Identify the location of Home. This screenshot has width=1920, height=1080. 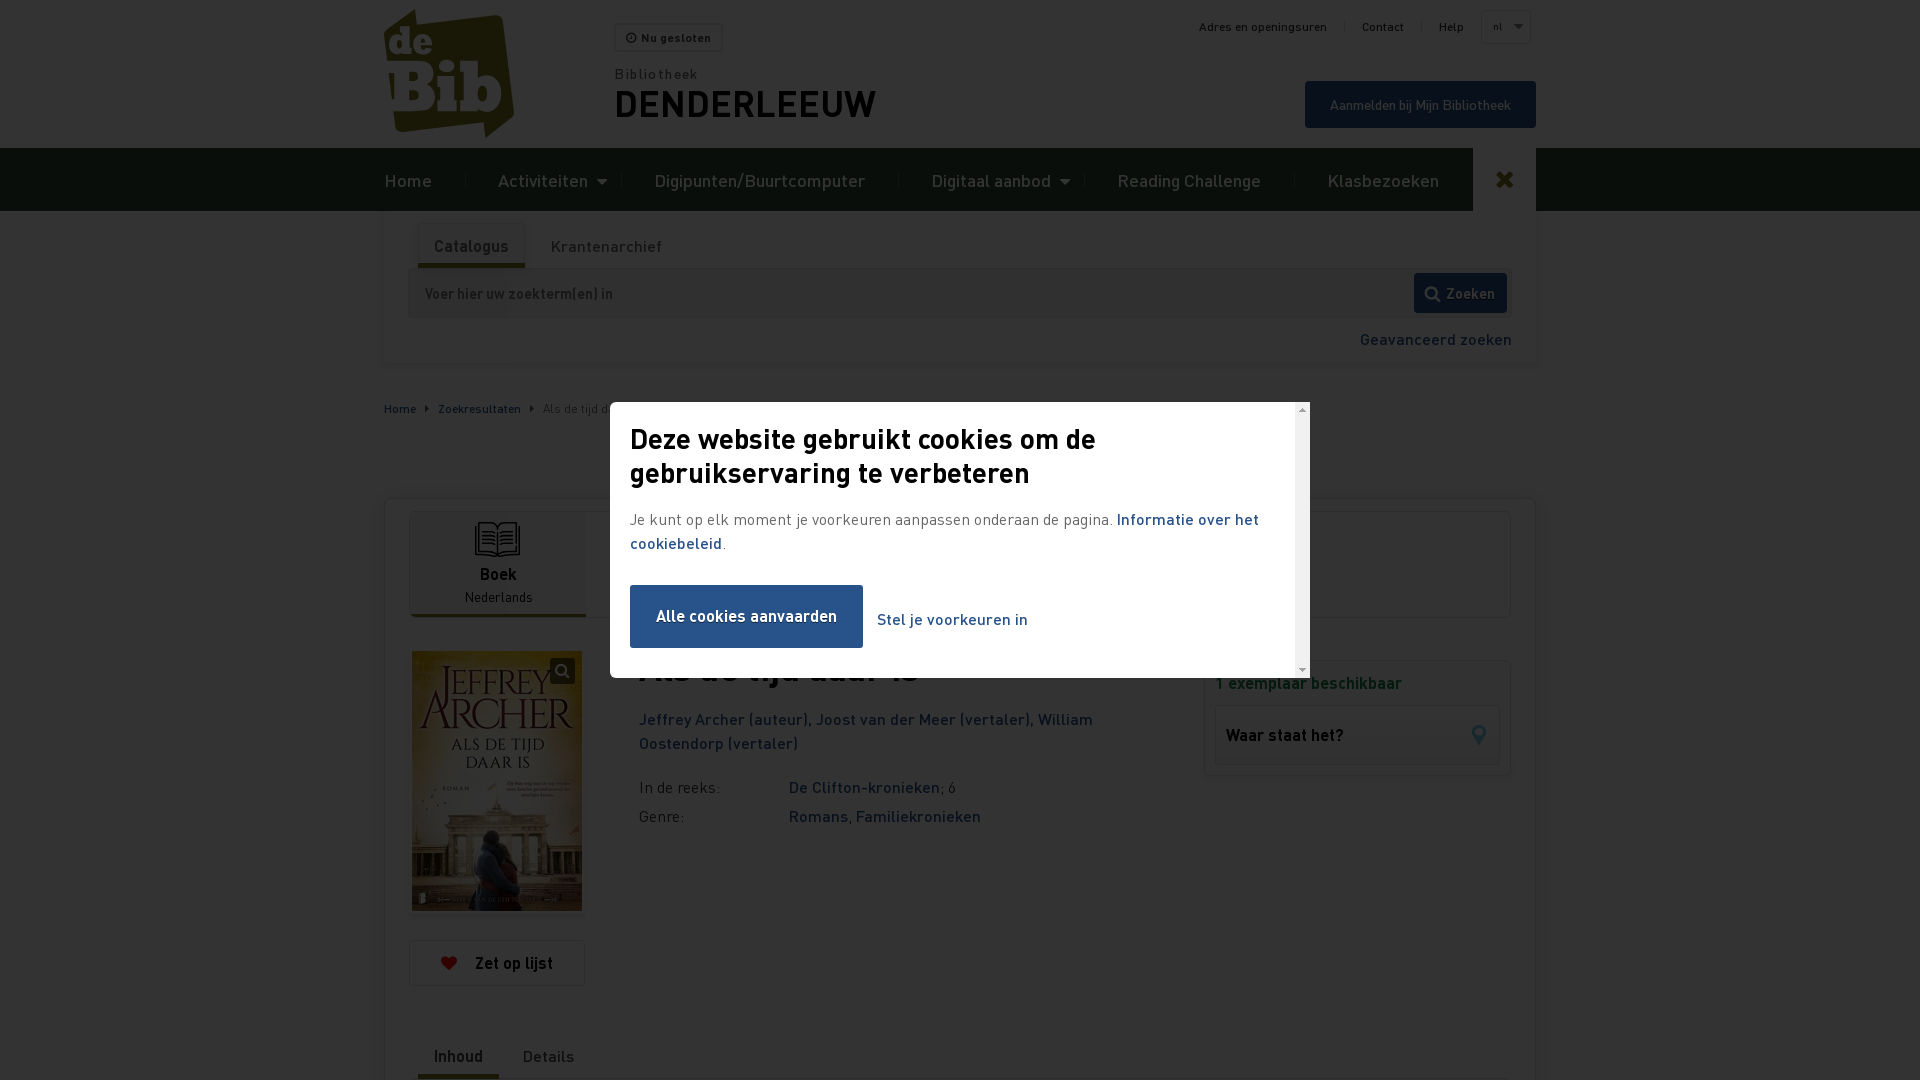
(408, 180).